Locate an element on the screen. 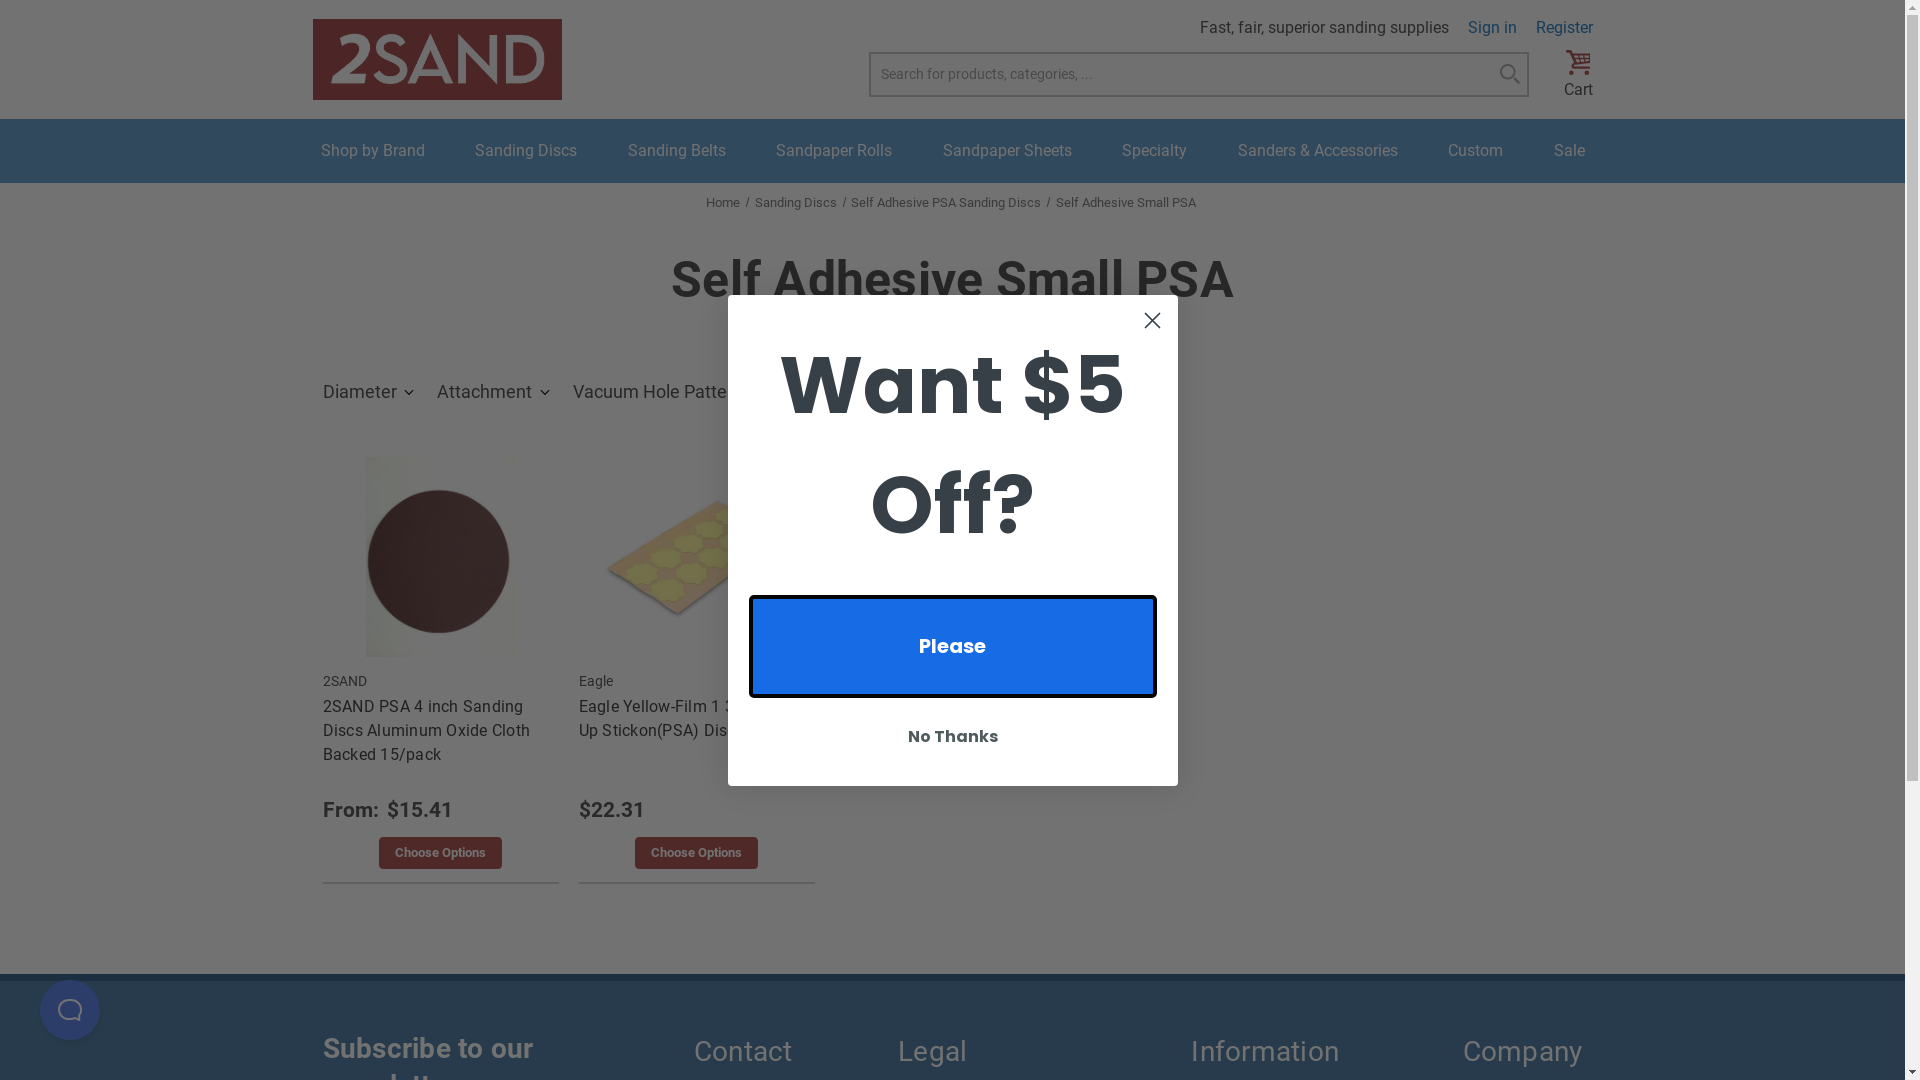  No Thanks is located at coordinates (952, 737).